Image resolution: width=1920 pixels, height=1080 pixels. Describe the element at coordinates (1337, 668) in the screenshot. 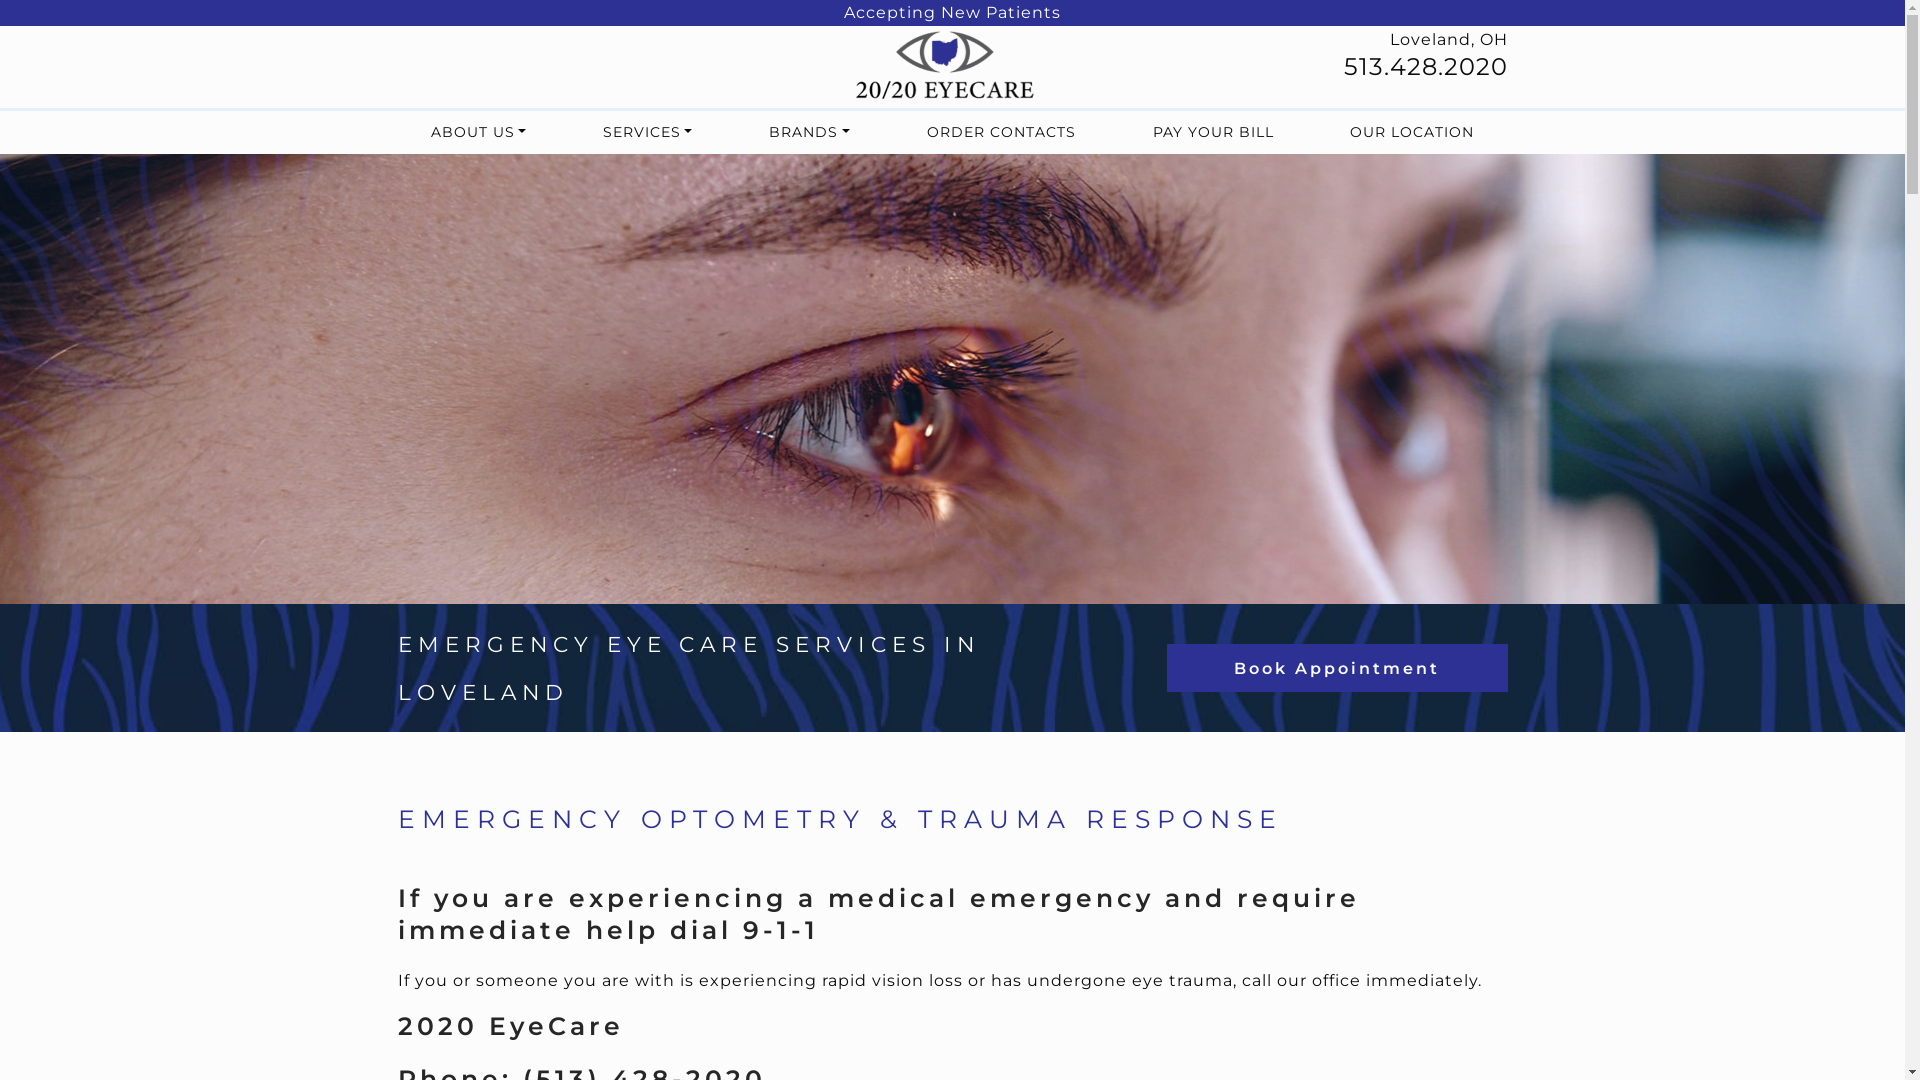

I see `Book Appointment` at that location.